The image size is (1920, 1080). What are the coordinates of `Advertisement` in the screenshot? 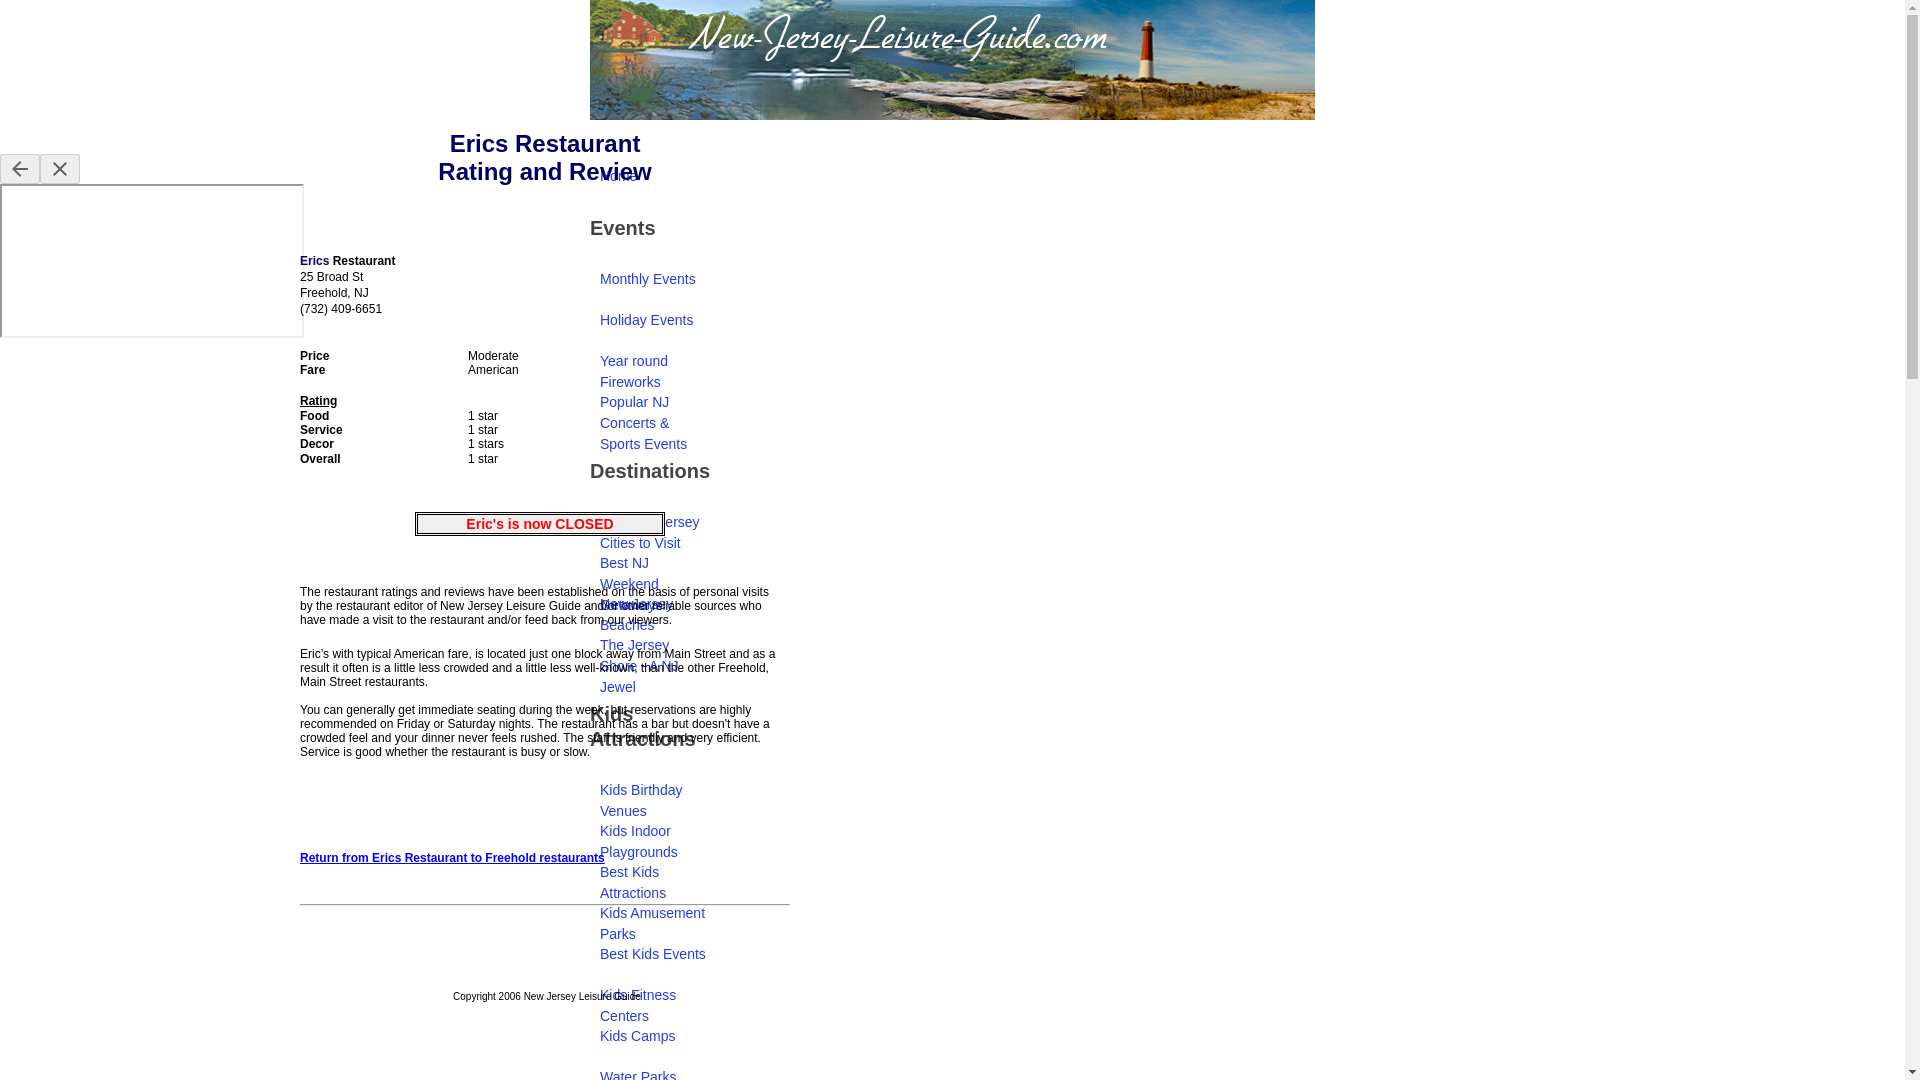 It's located at (543, 802).